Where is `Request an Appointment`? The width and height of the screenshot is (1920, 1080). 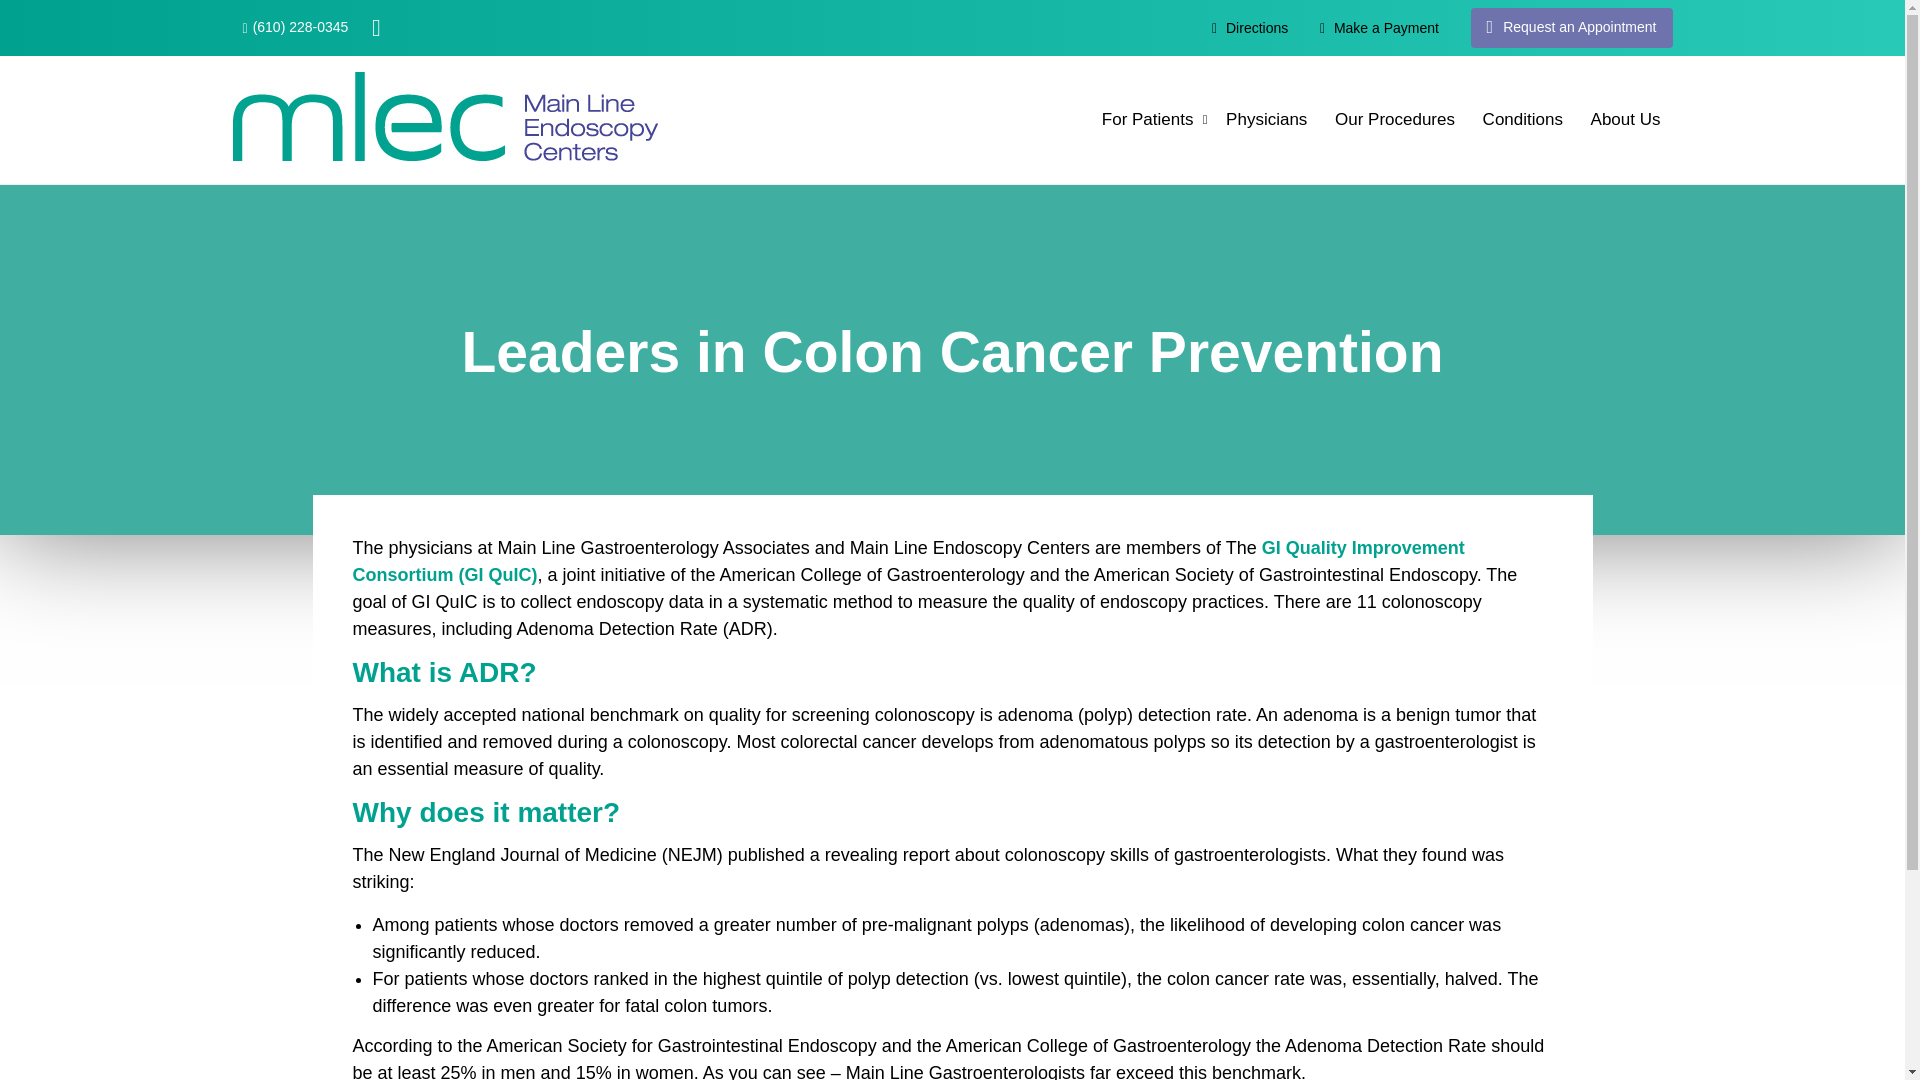 Request an Appointment is located at coordinates (1571, 27).